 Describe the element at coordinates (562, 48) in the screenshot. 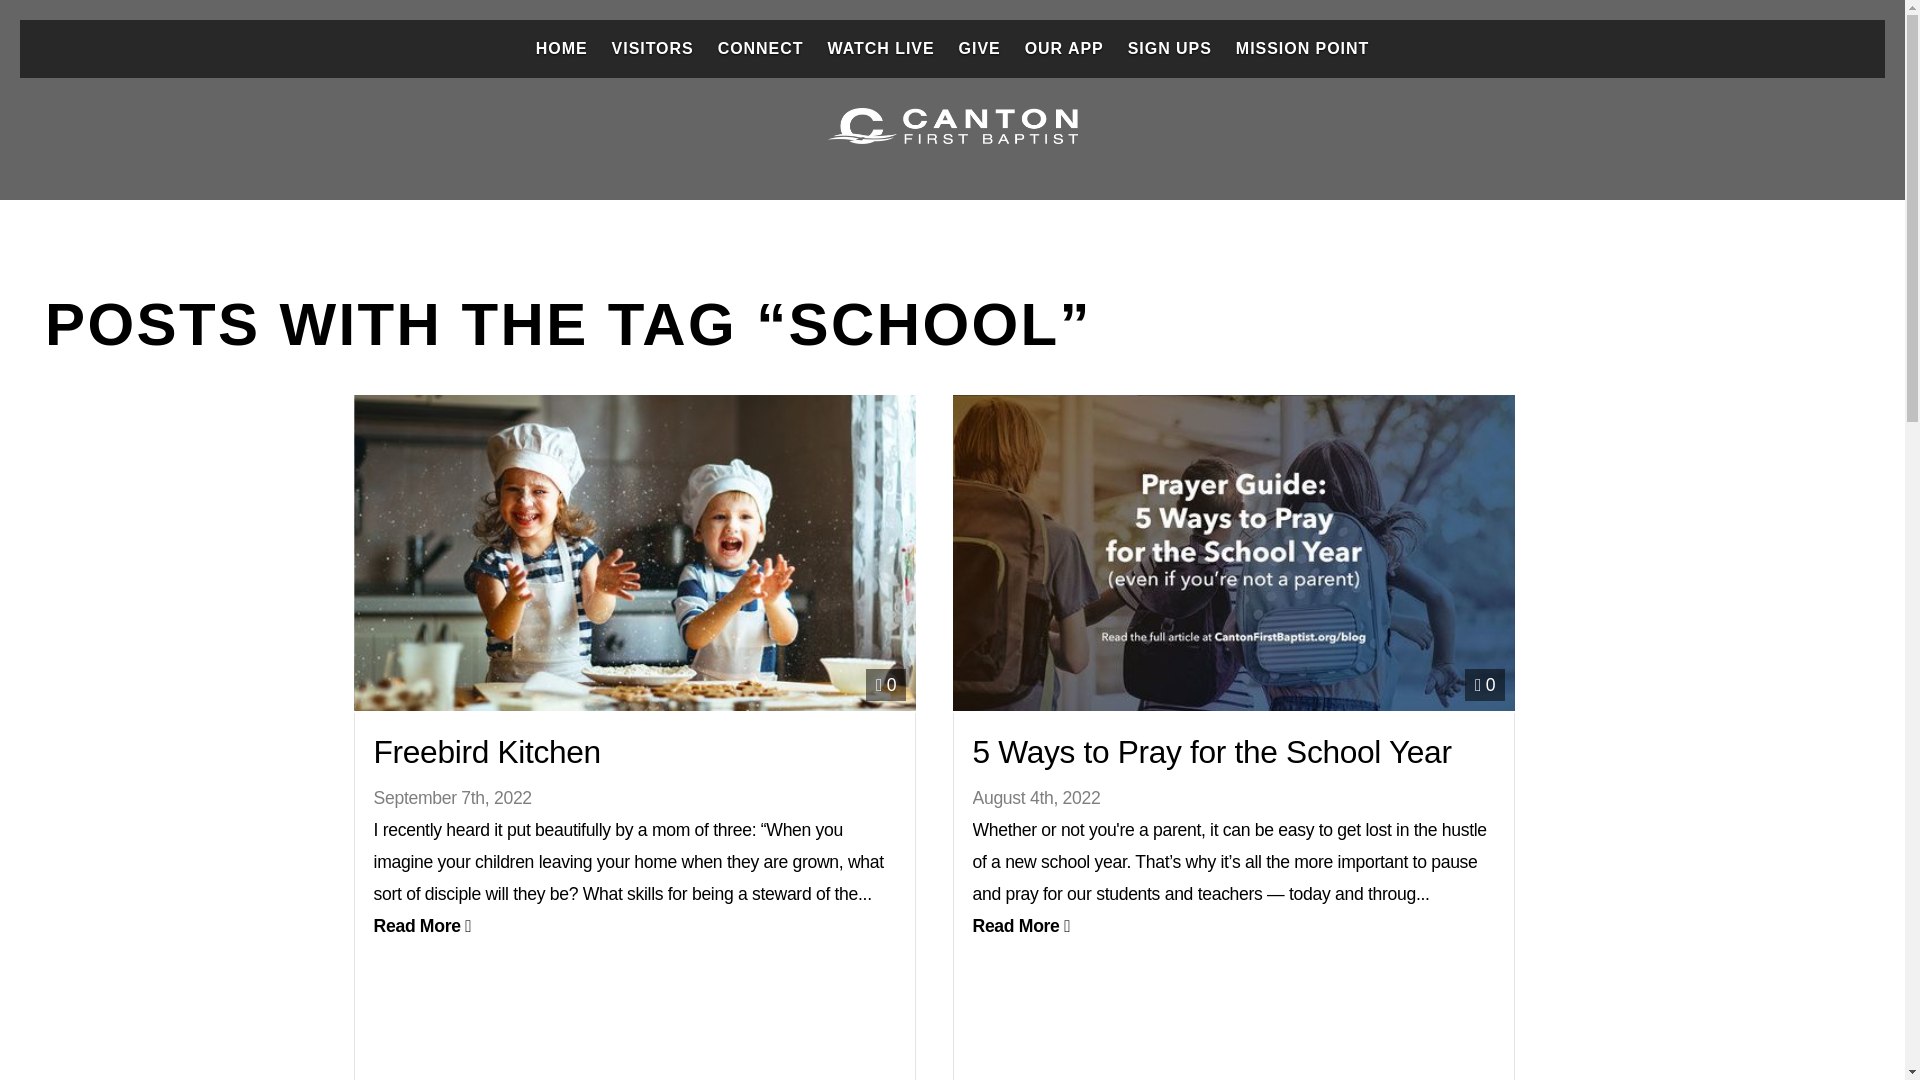

I see `HOME` at that location.